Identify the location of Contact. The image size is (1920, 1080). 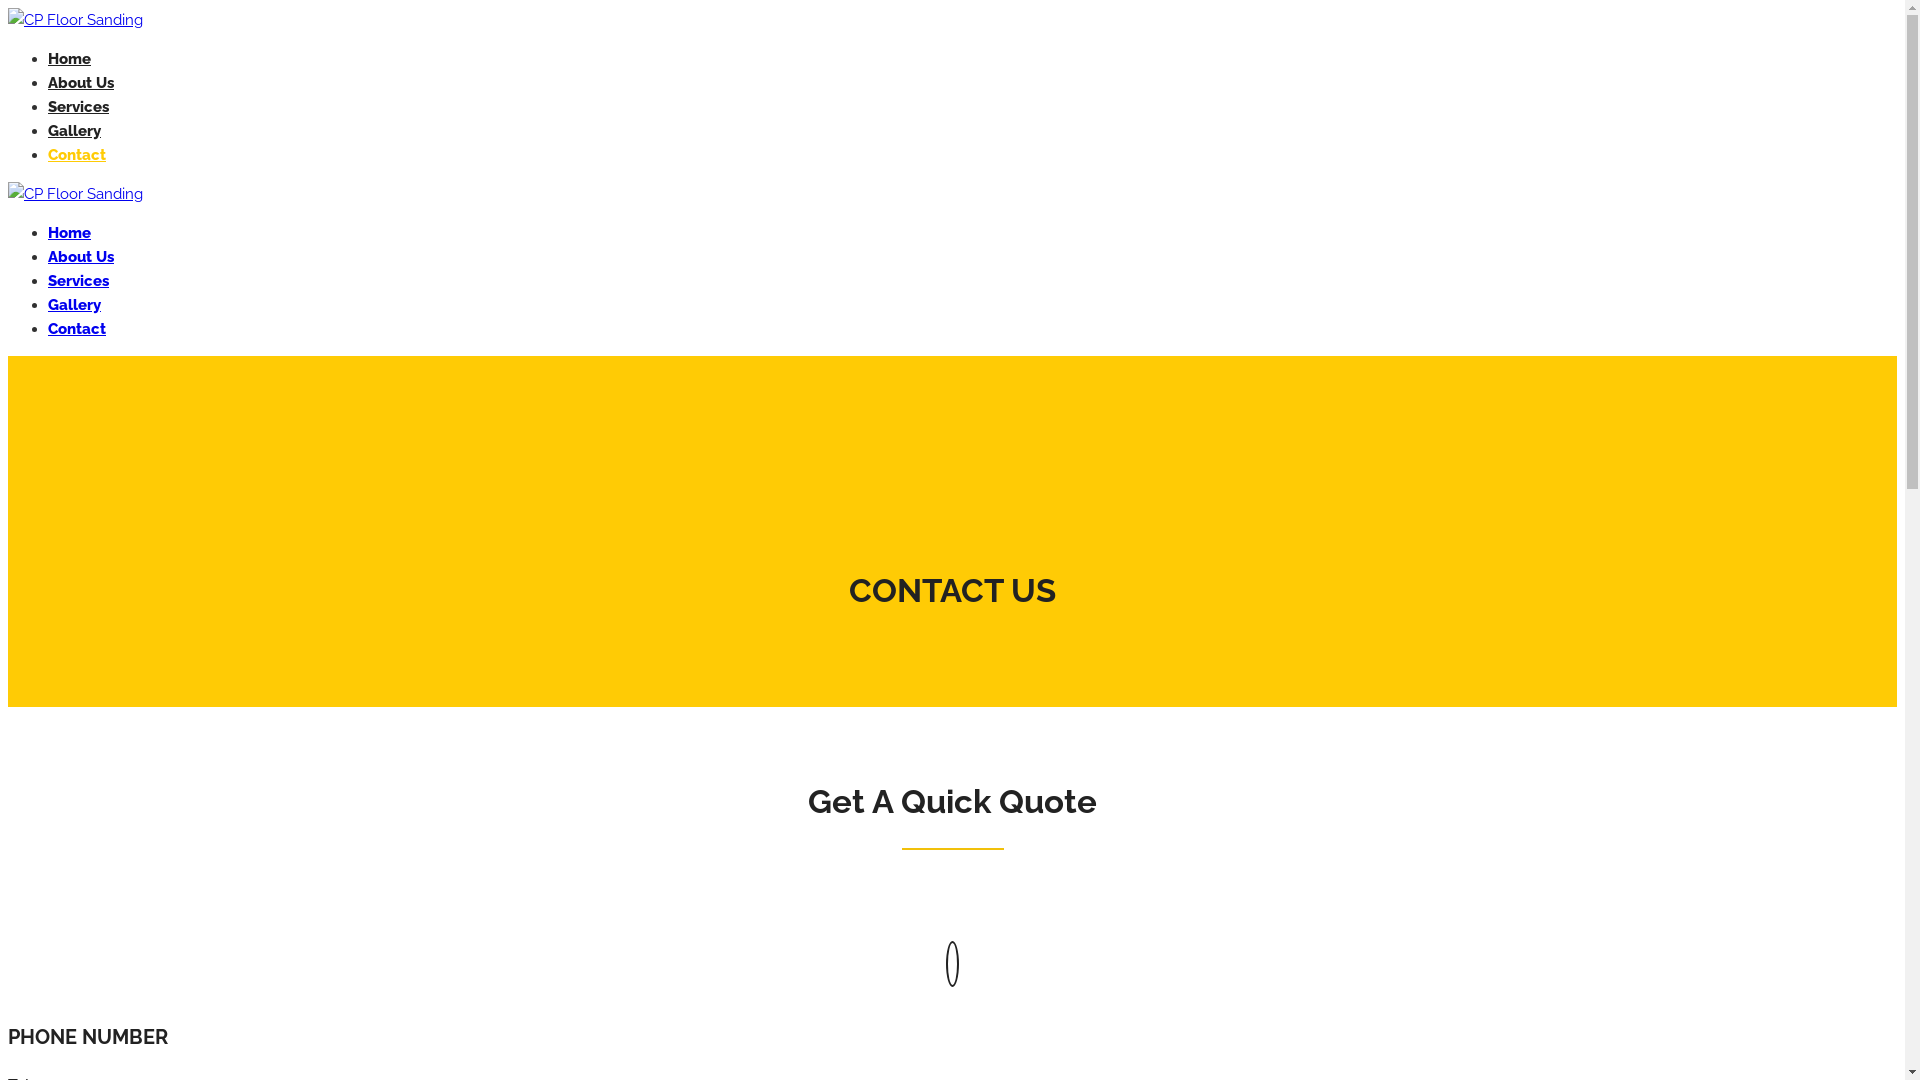
(77, 155).